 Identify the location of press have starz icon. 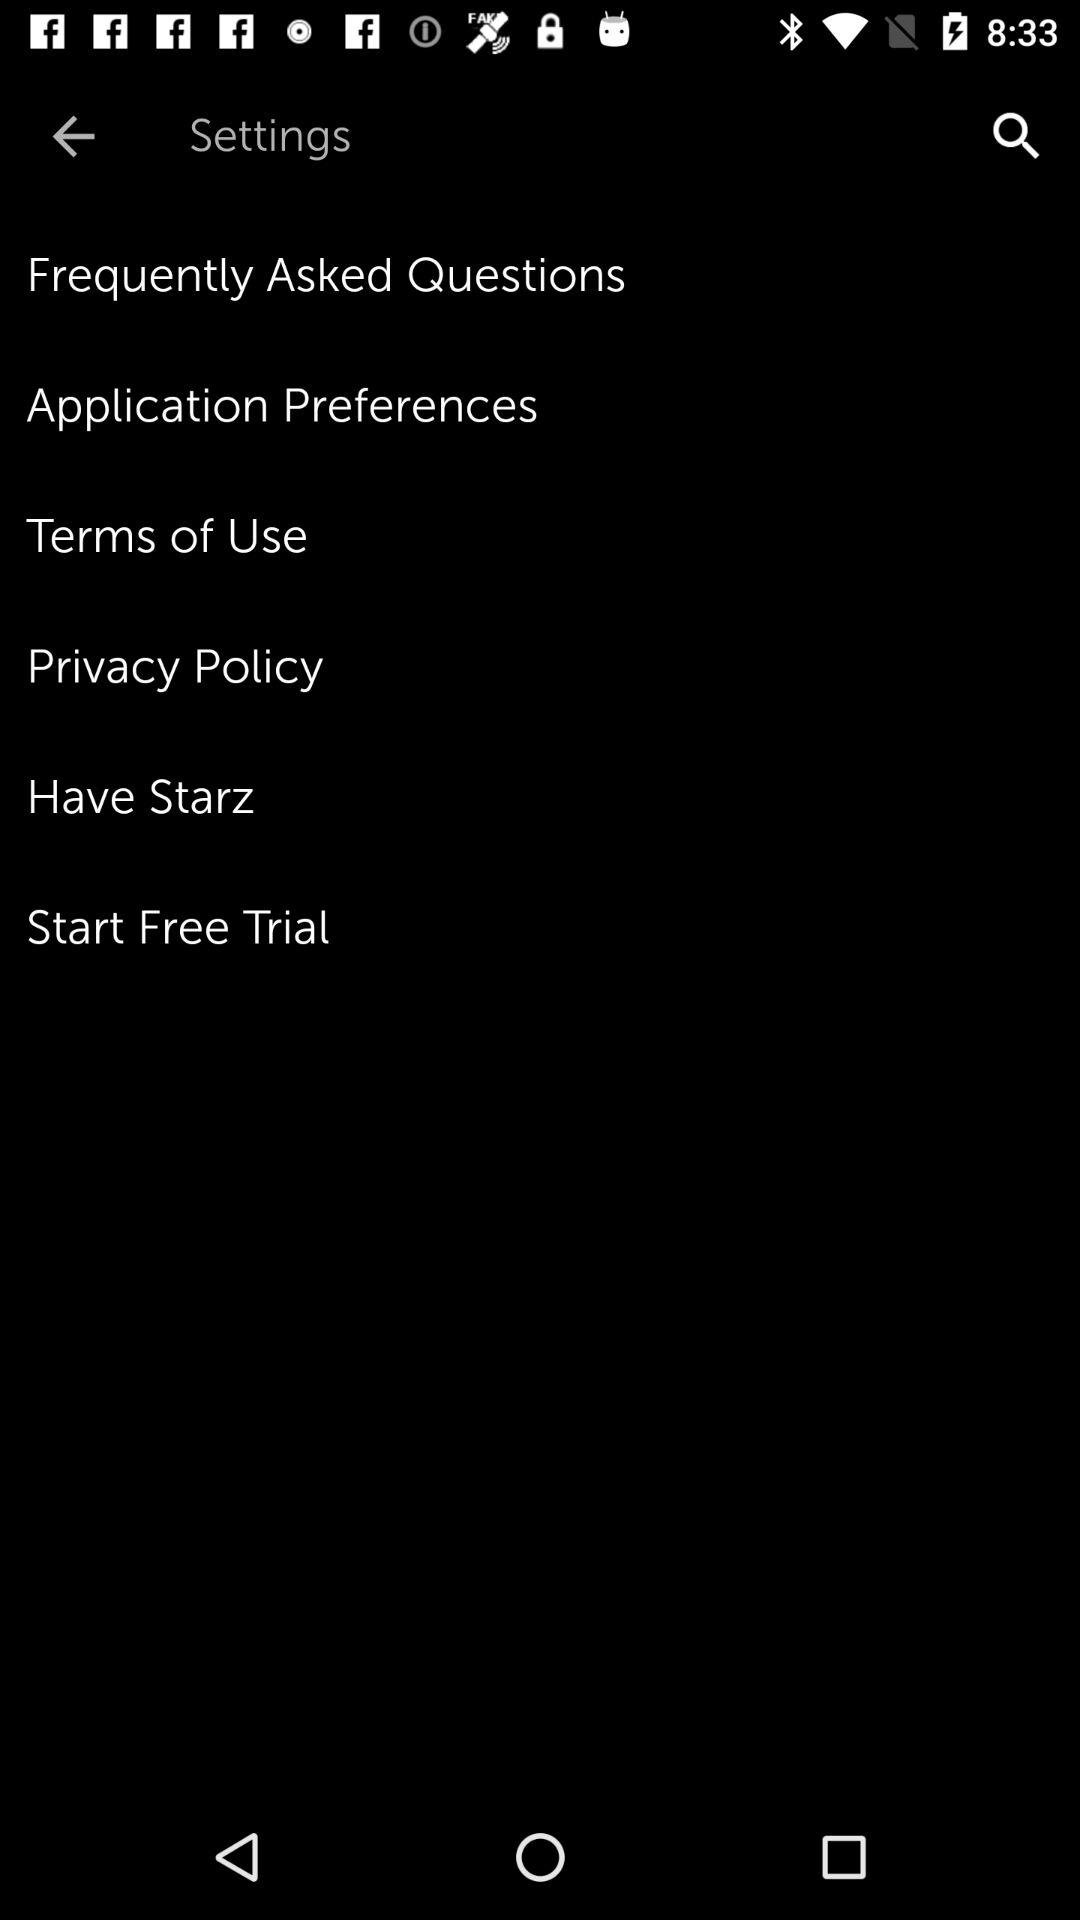
(553, 797).